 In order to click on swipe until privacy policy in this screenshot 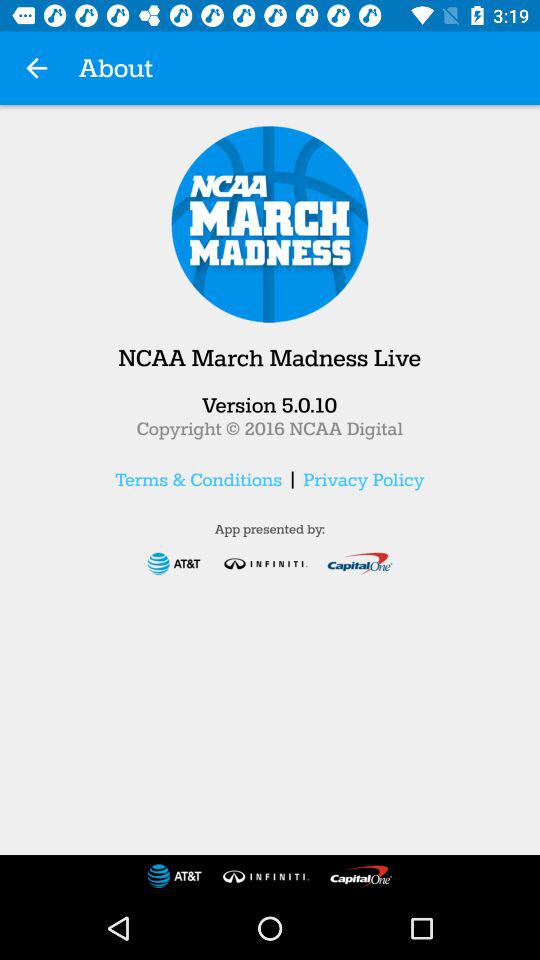, I will do `click(364, 479)`.